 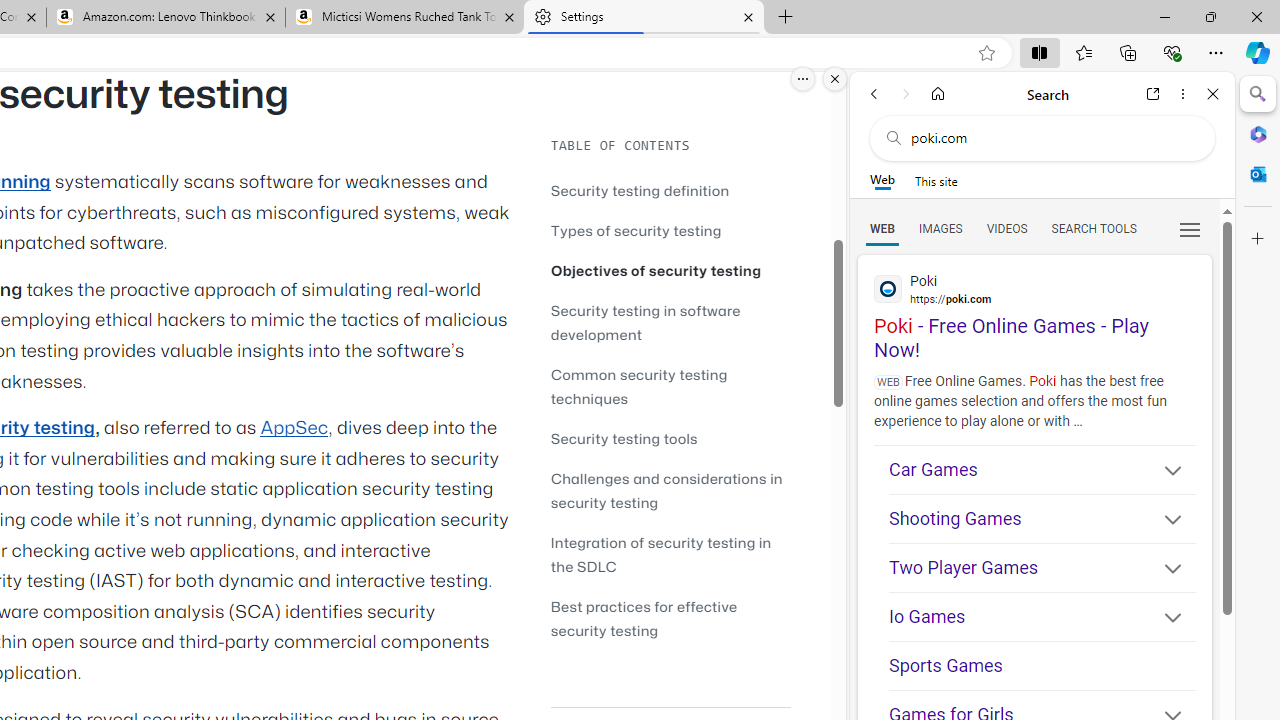 What do you see at coordinates (670, 230) in the screenshot?
I see `Types of security testing` at bounding box center [670, 230].